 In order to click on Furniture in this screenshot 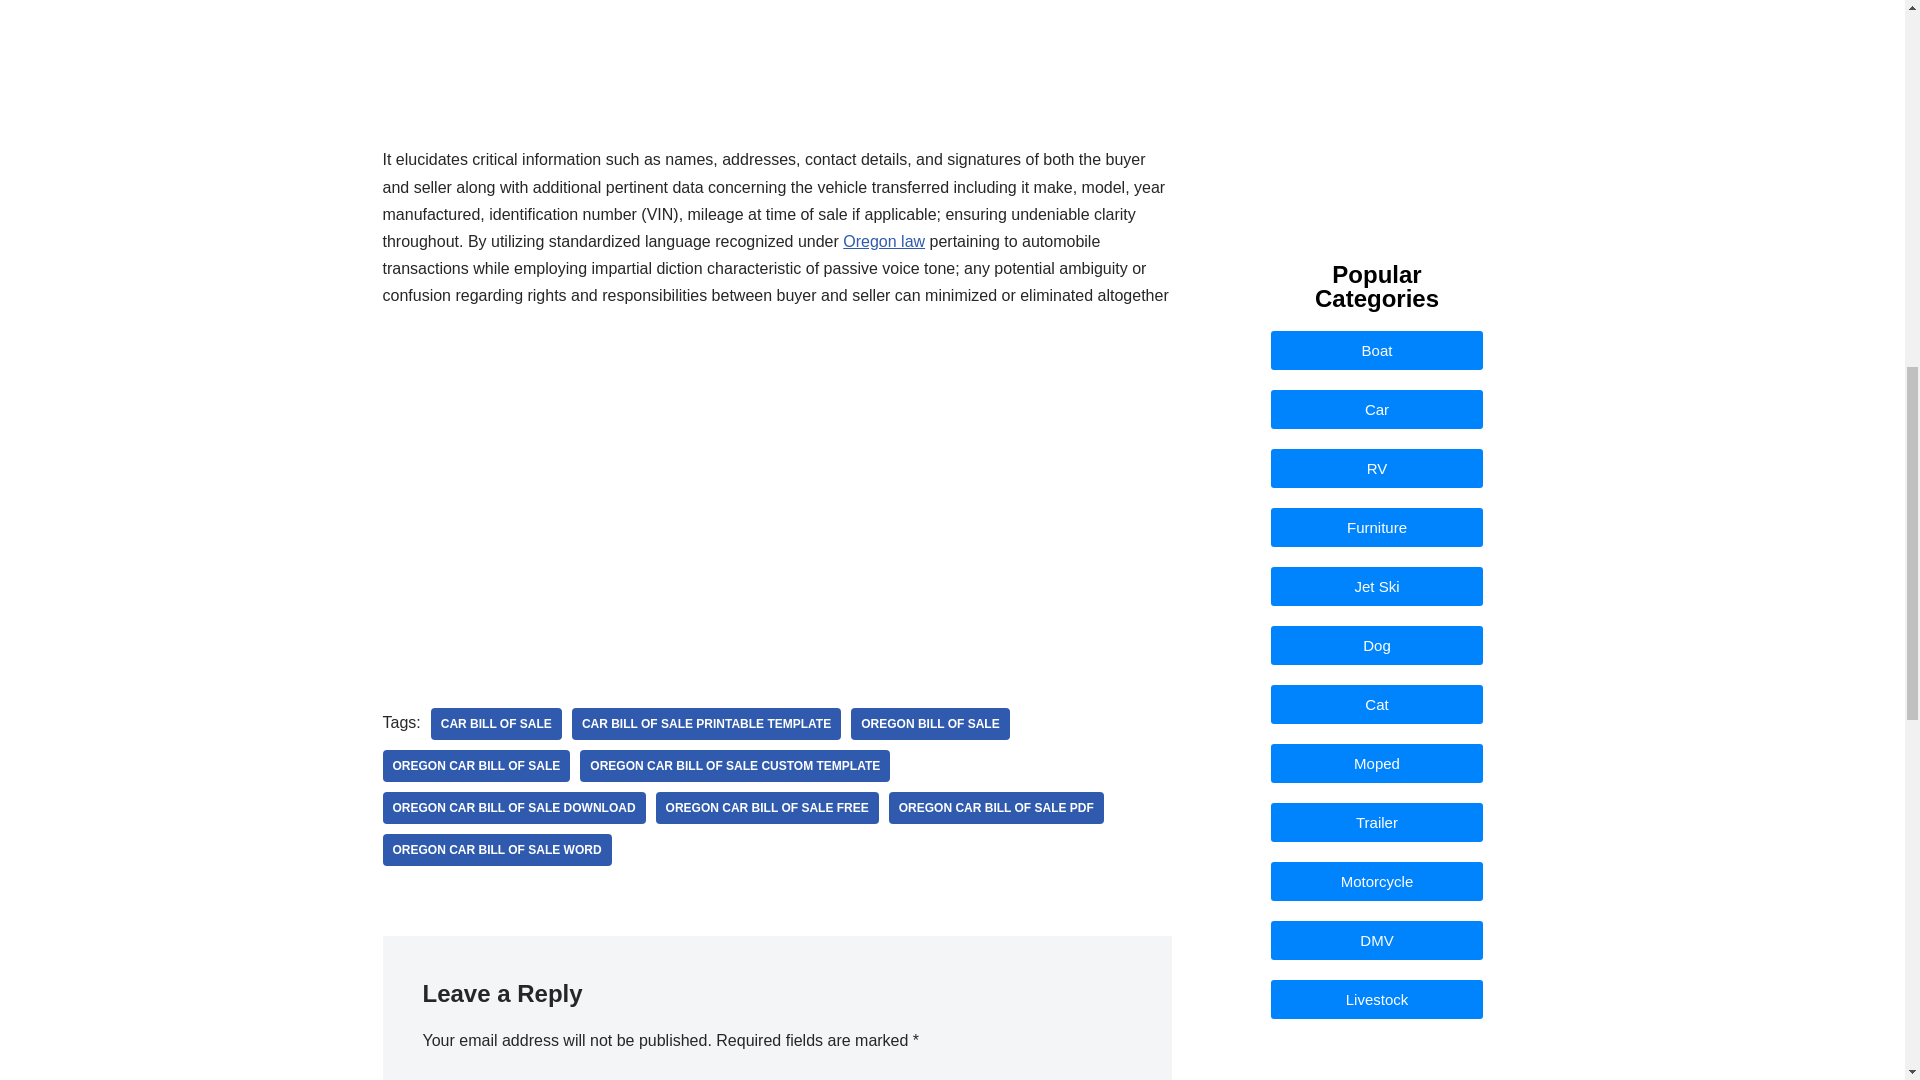, I will do `click(1378, 526)`.